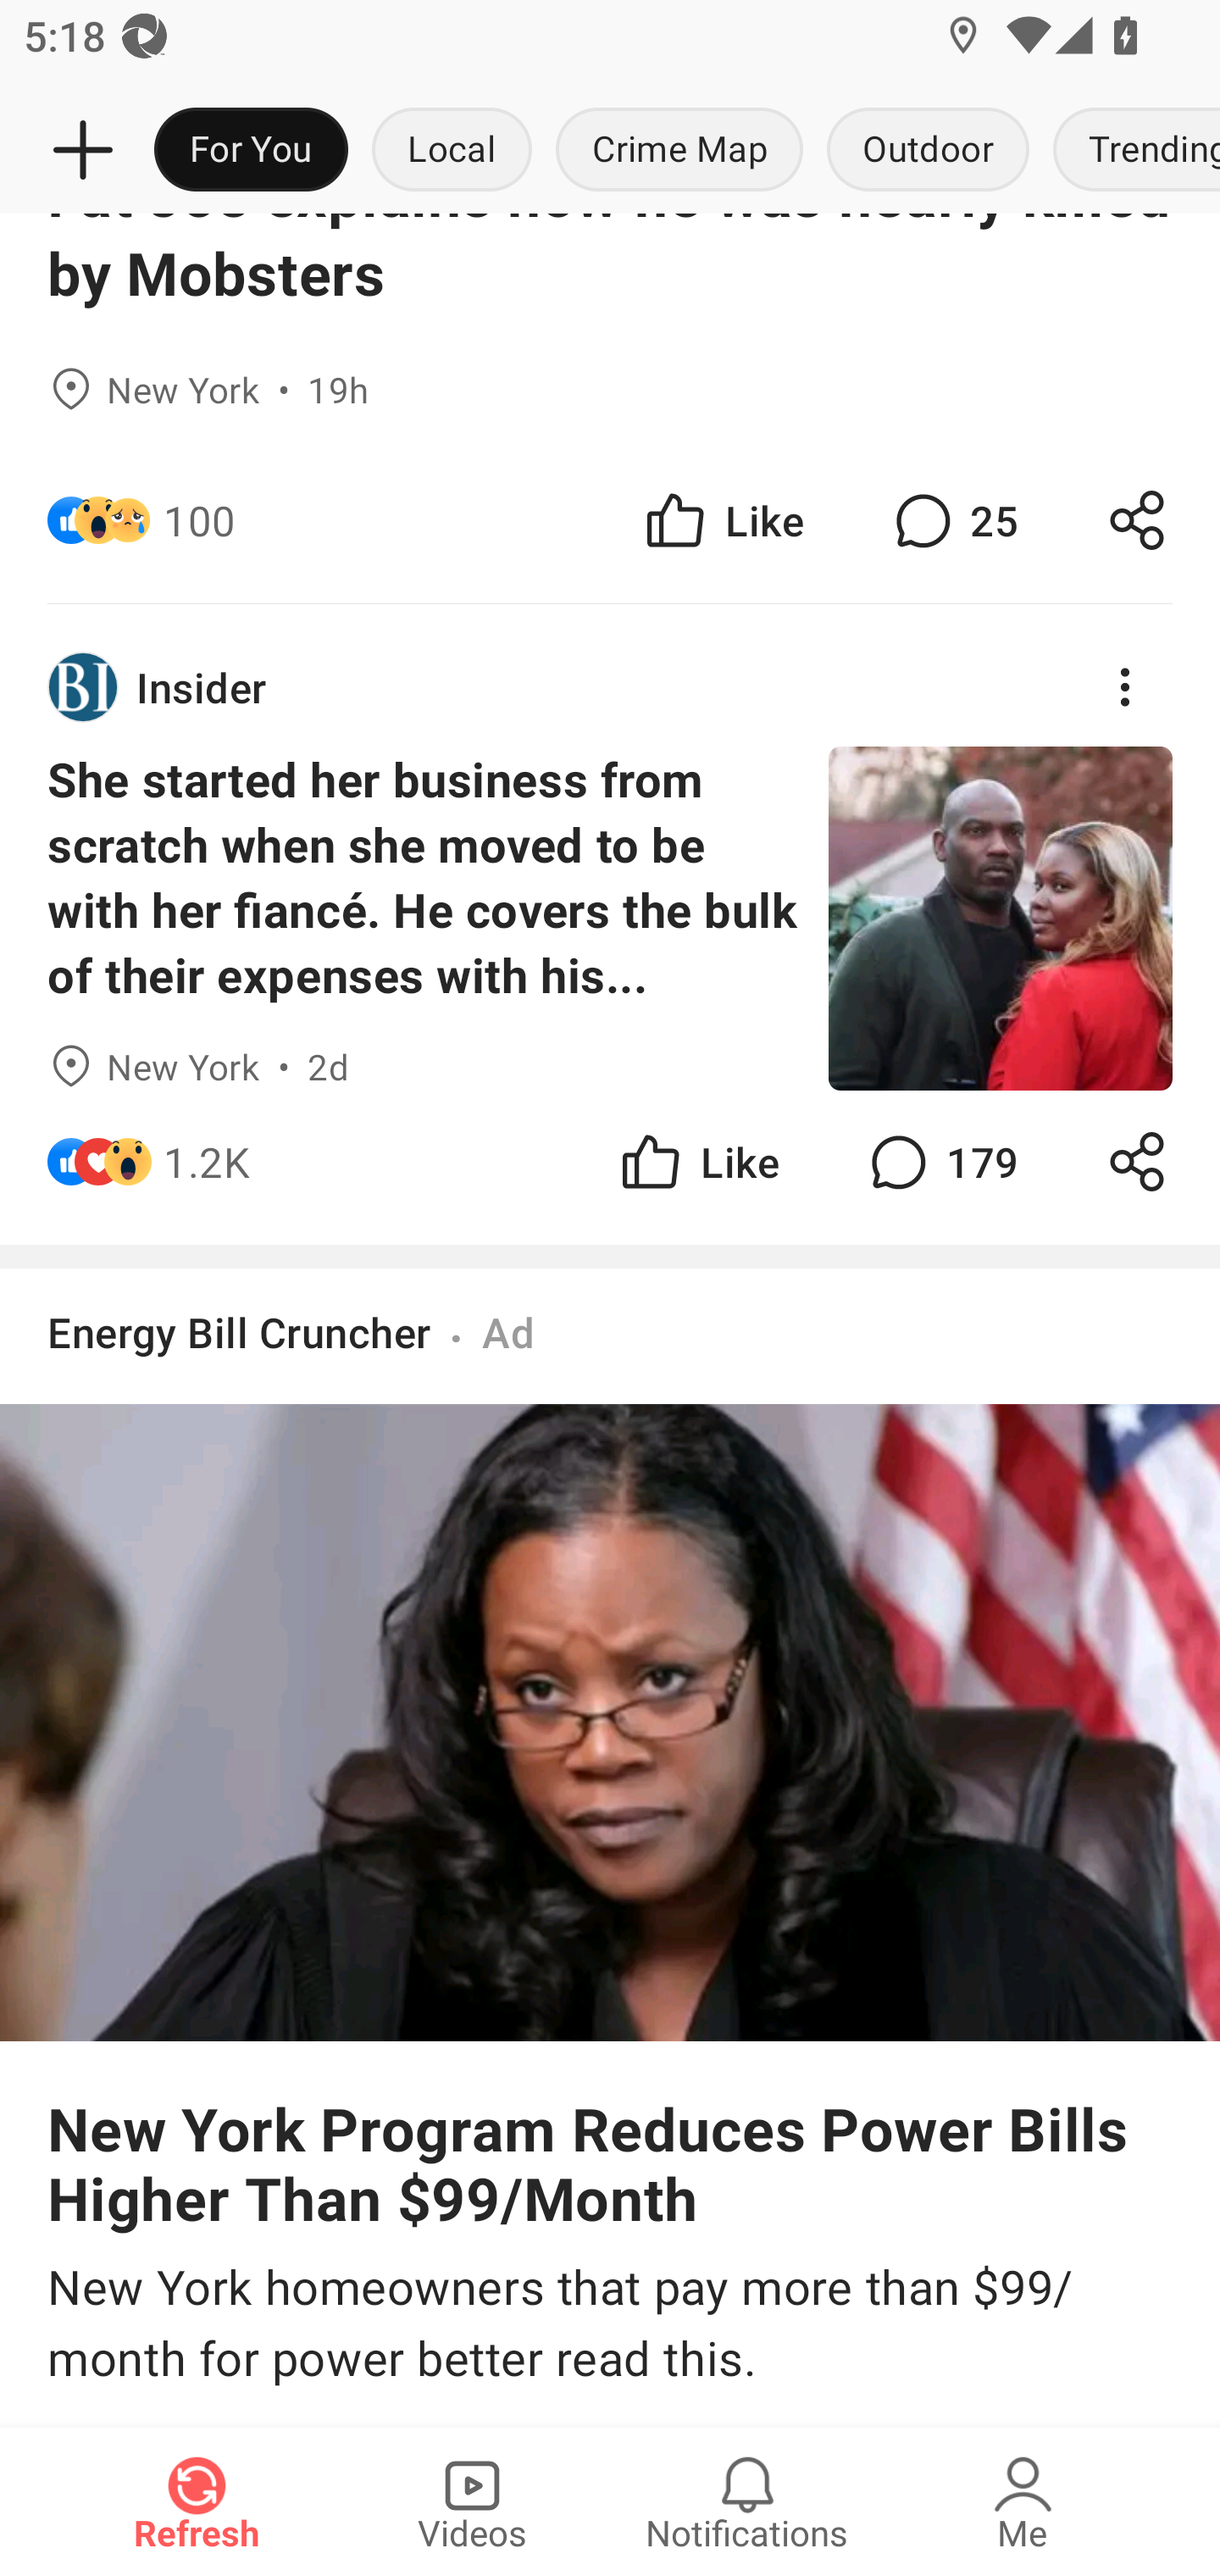  I want to click on Local, so click(452, 151).